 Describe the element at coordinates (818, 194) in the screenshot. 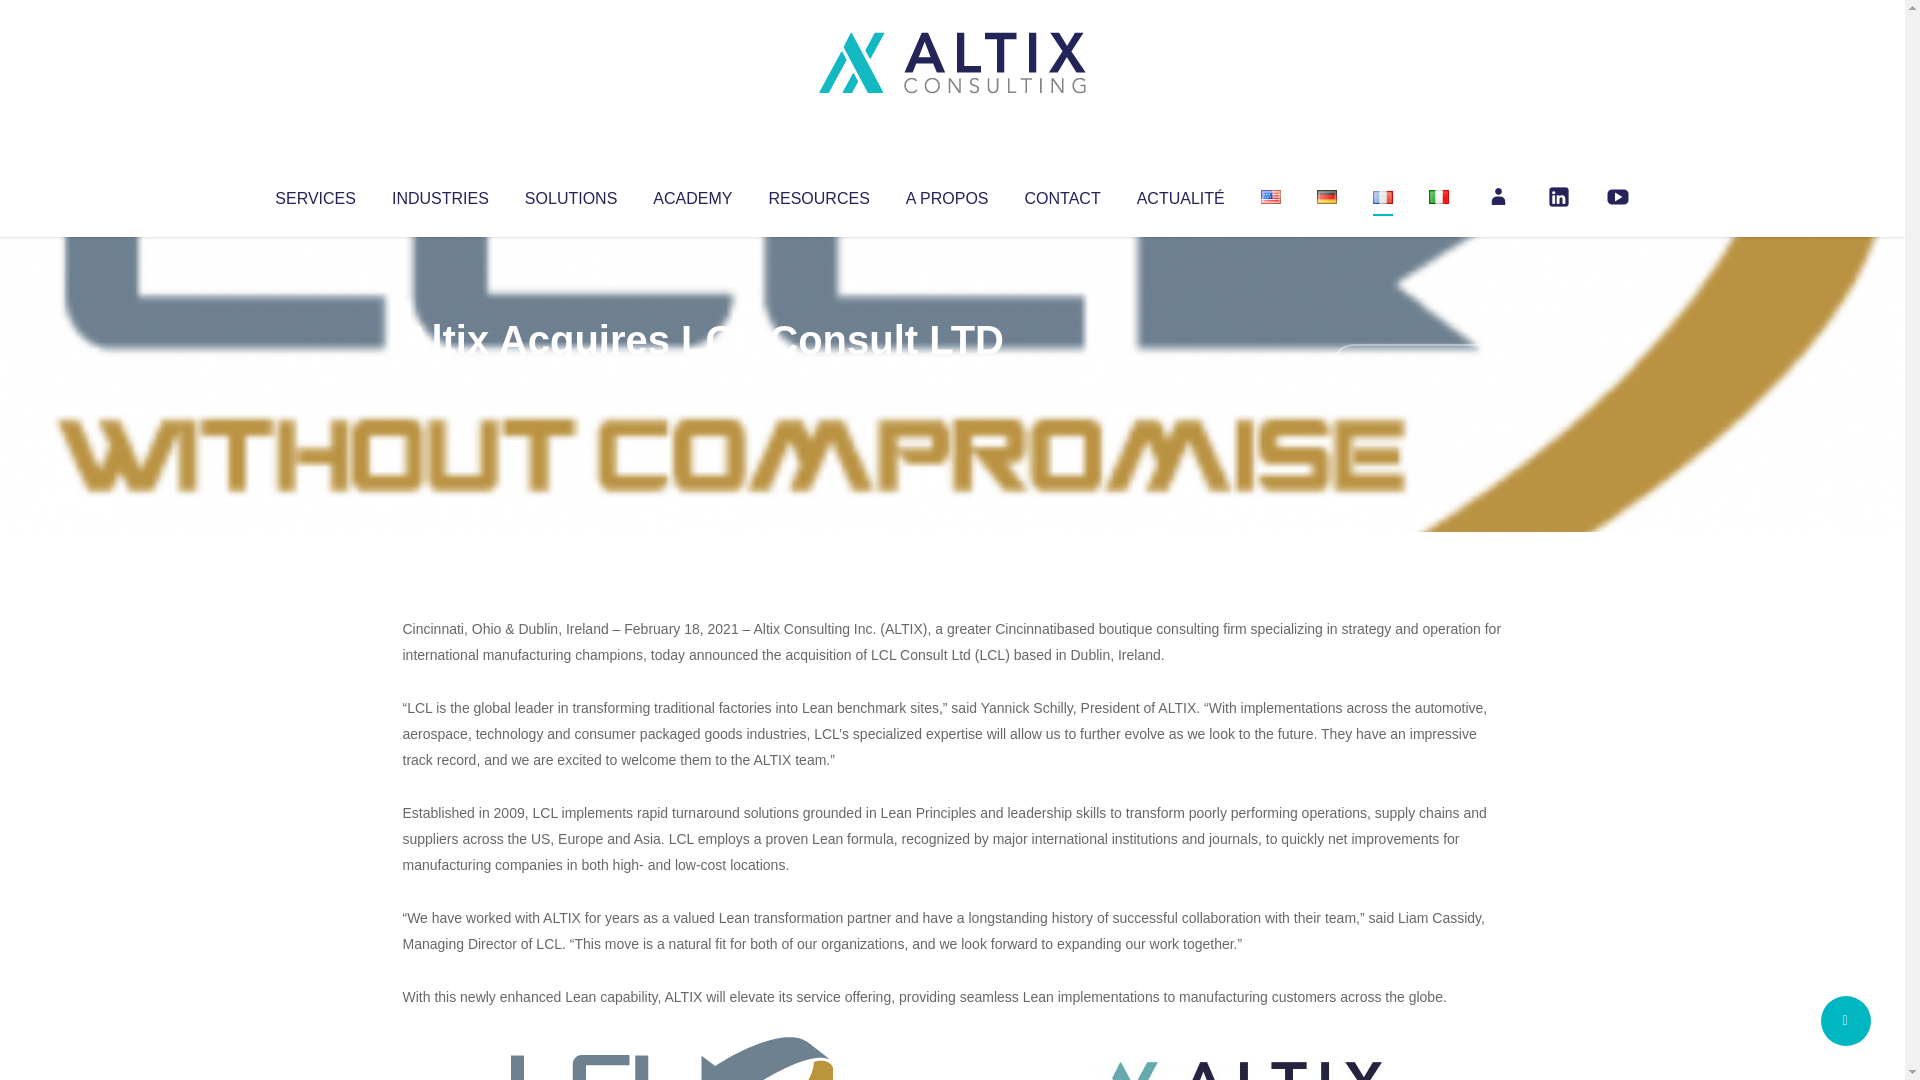

I see `RESOURCES` at that location.